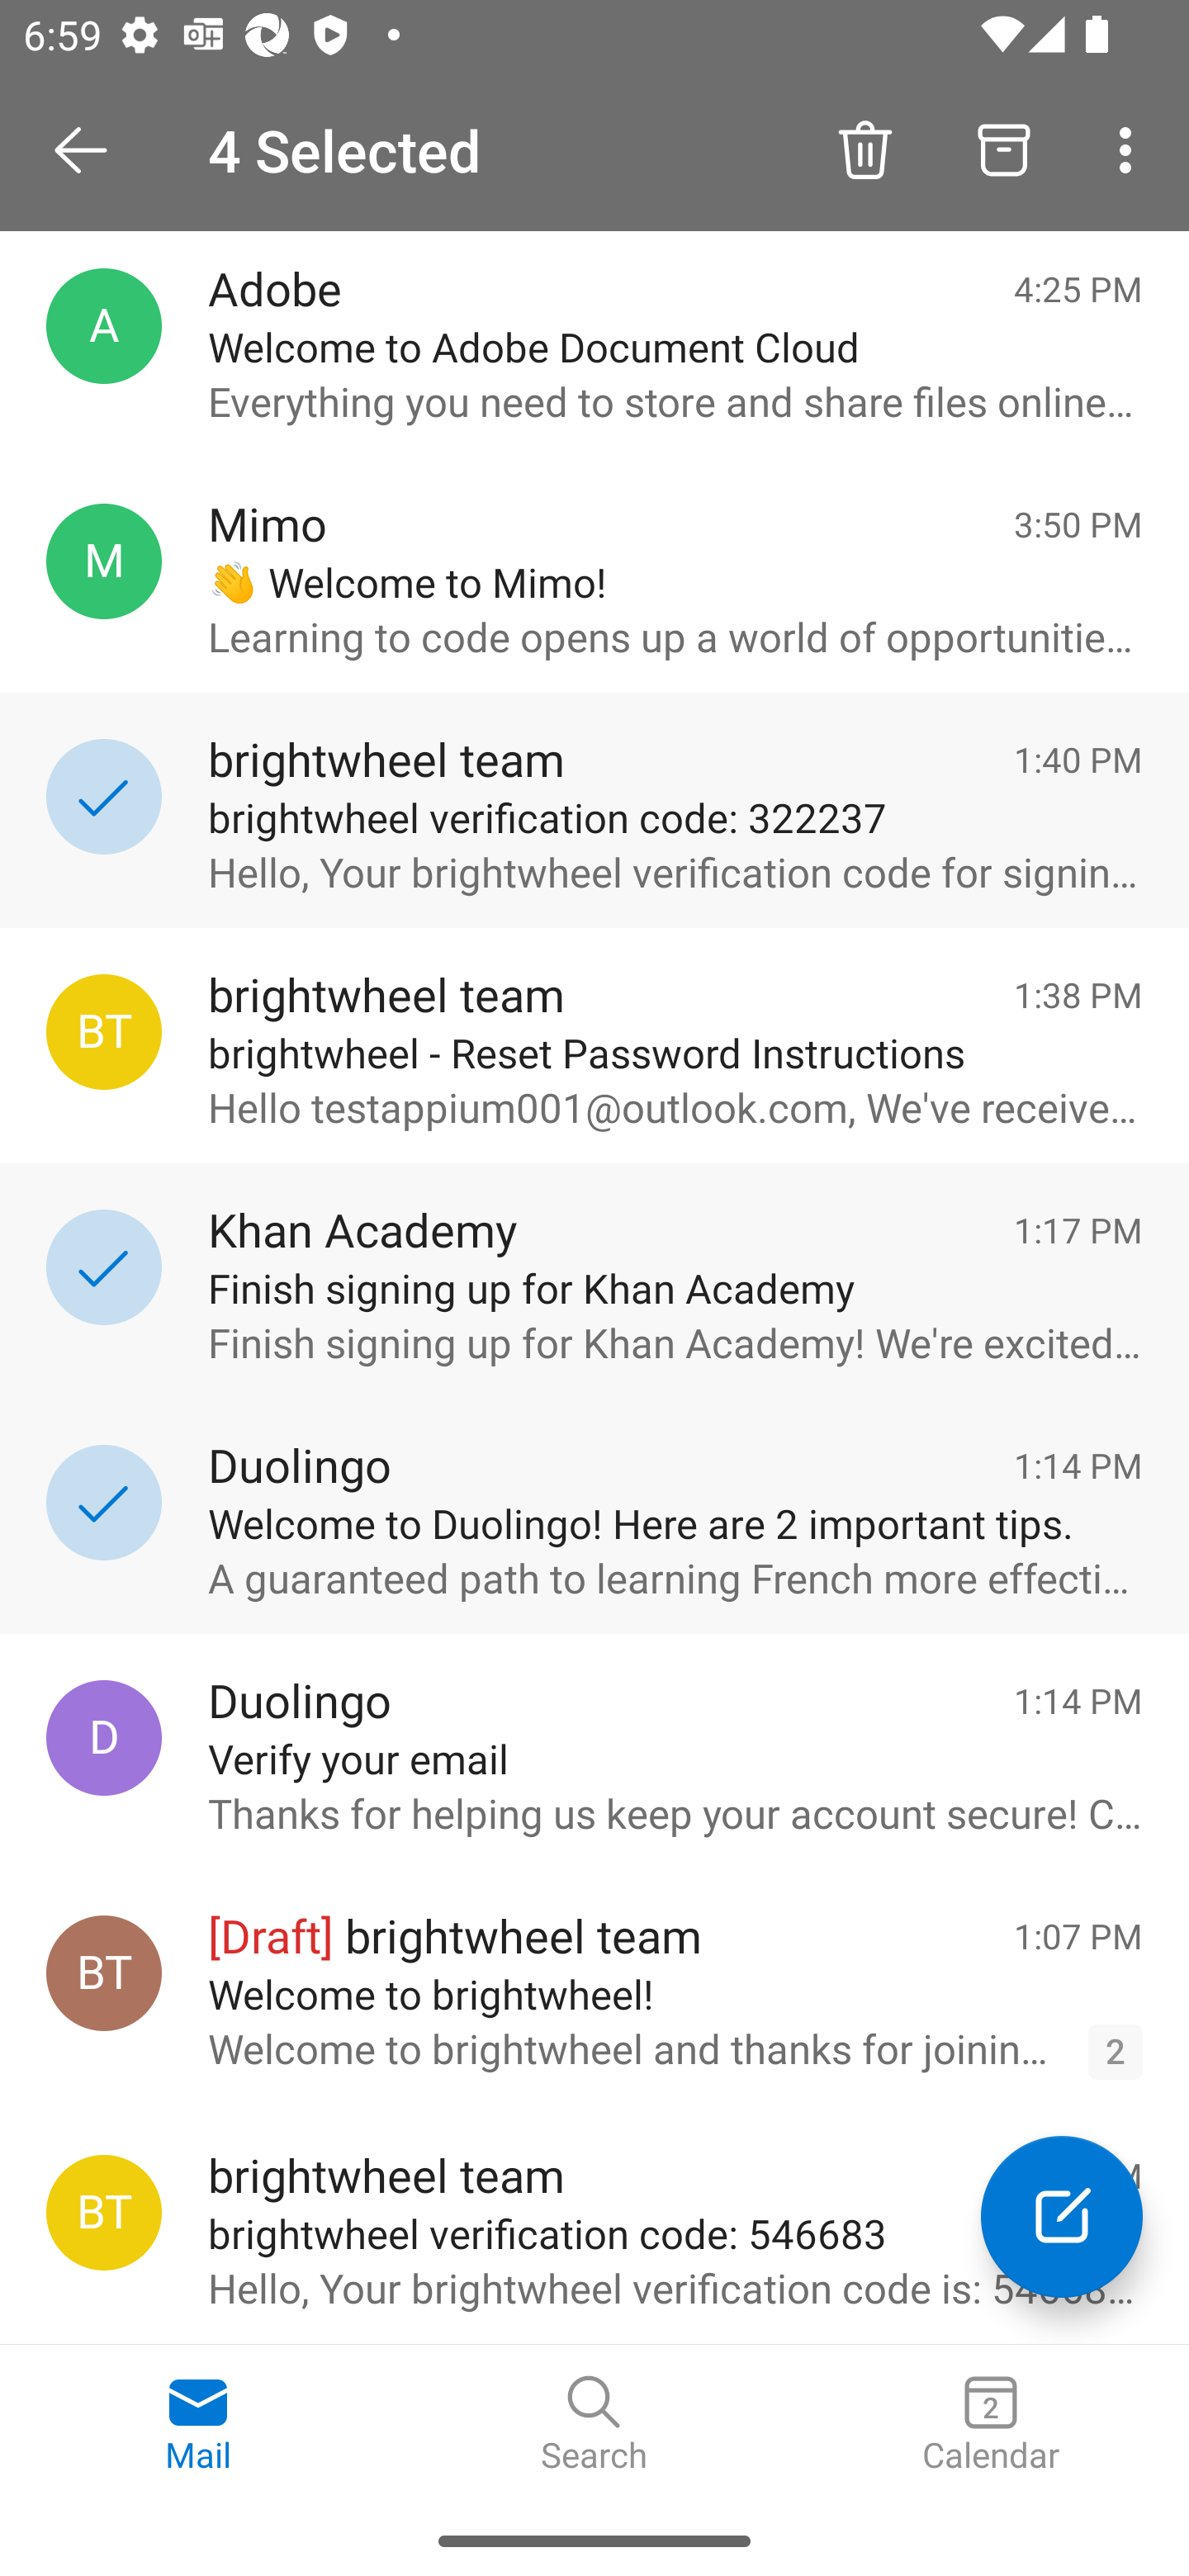  I want to click on Delete, so click(865, 149).